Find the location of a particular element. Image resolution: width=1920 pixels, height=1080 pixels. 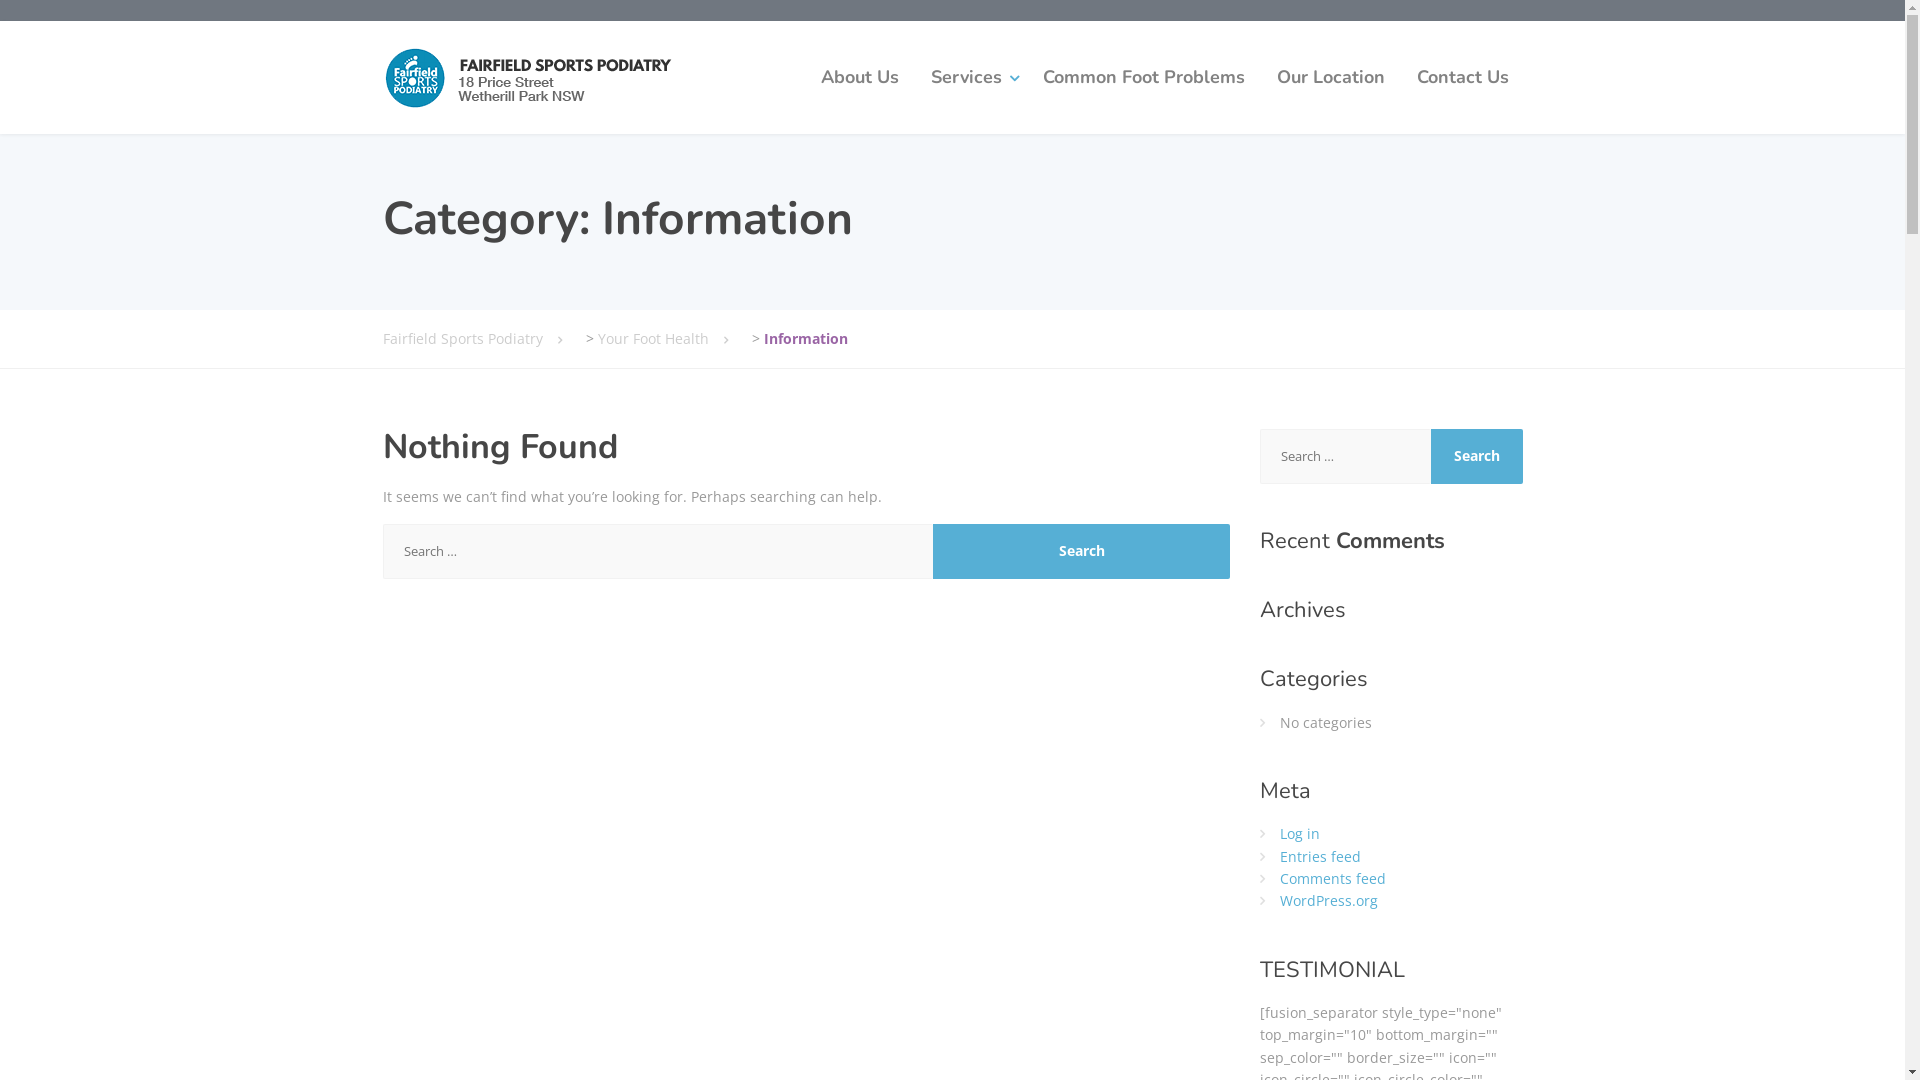

Your Foot Health is located at coordinates (673, 339).